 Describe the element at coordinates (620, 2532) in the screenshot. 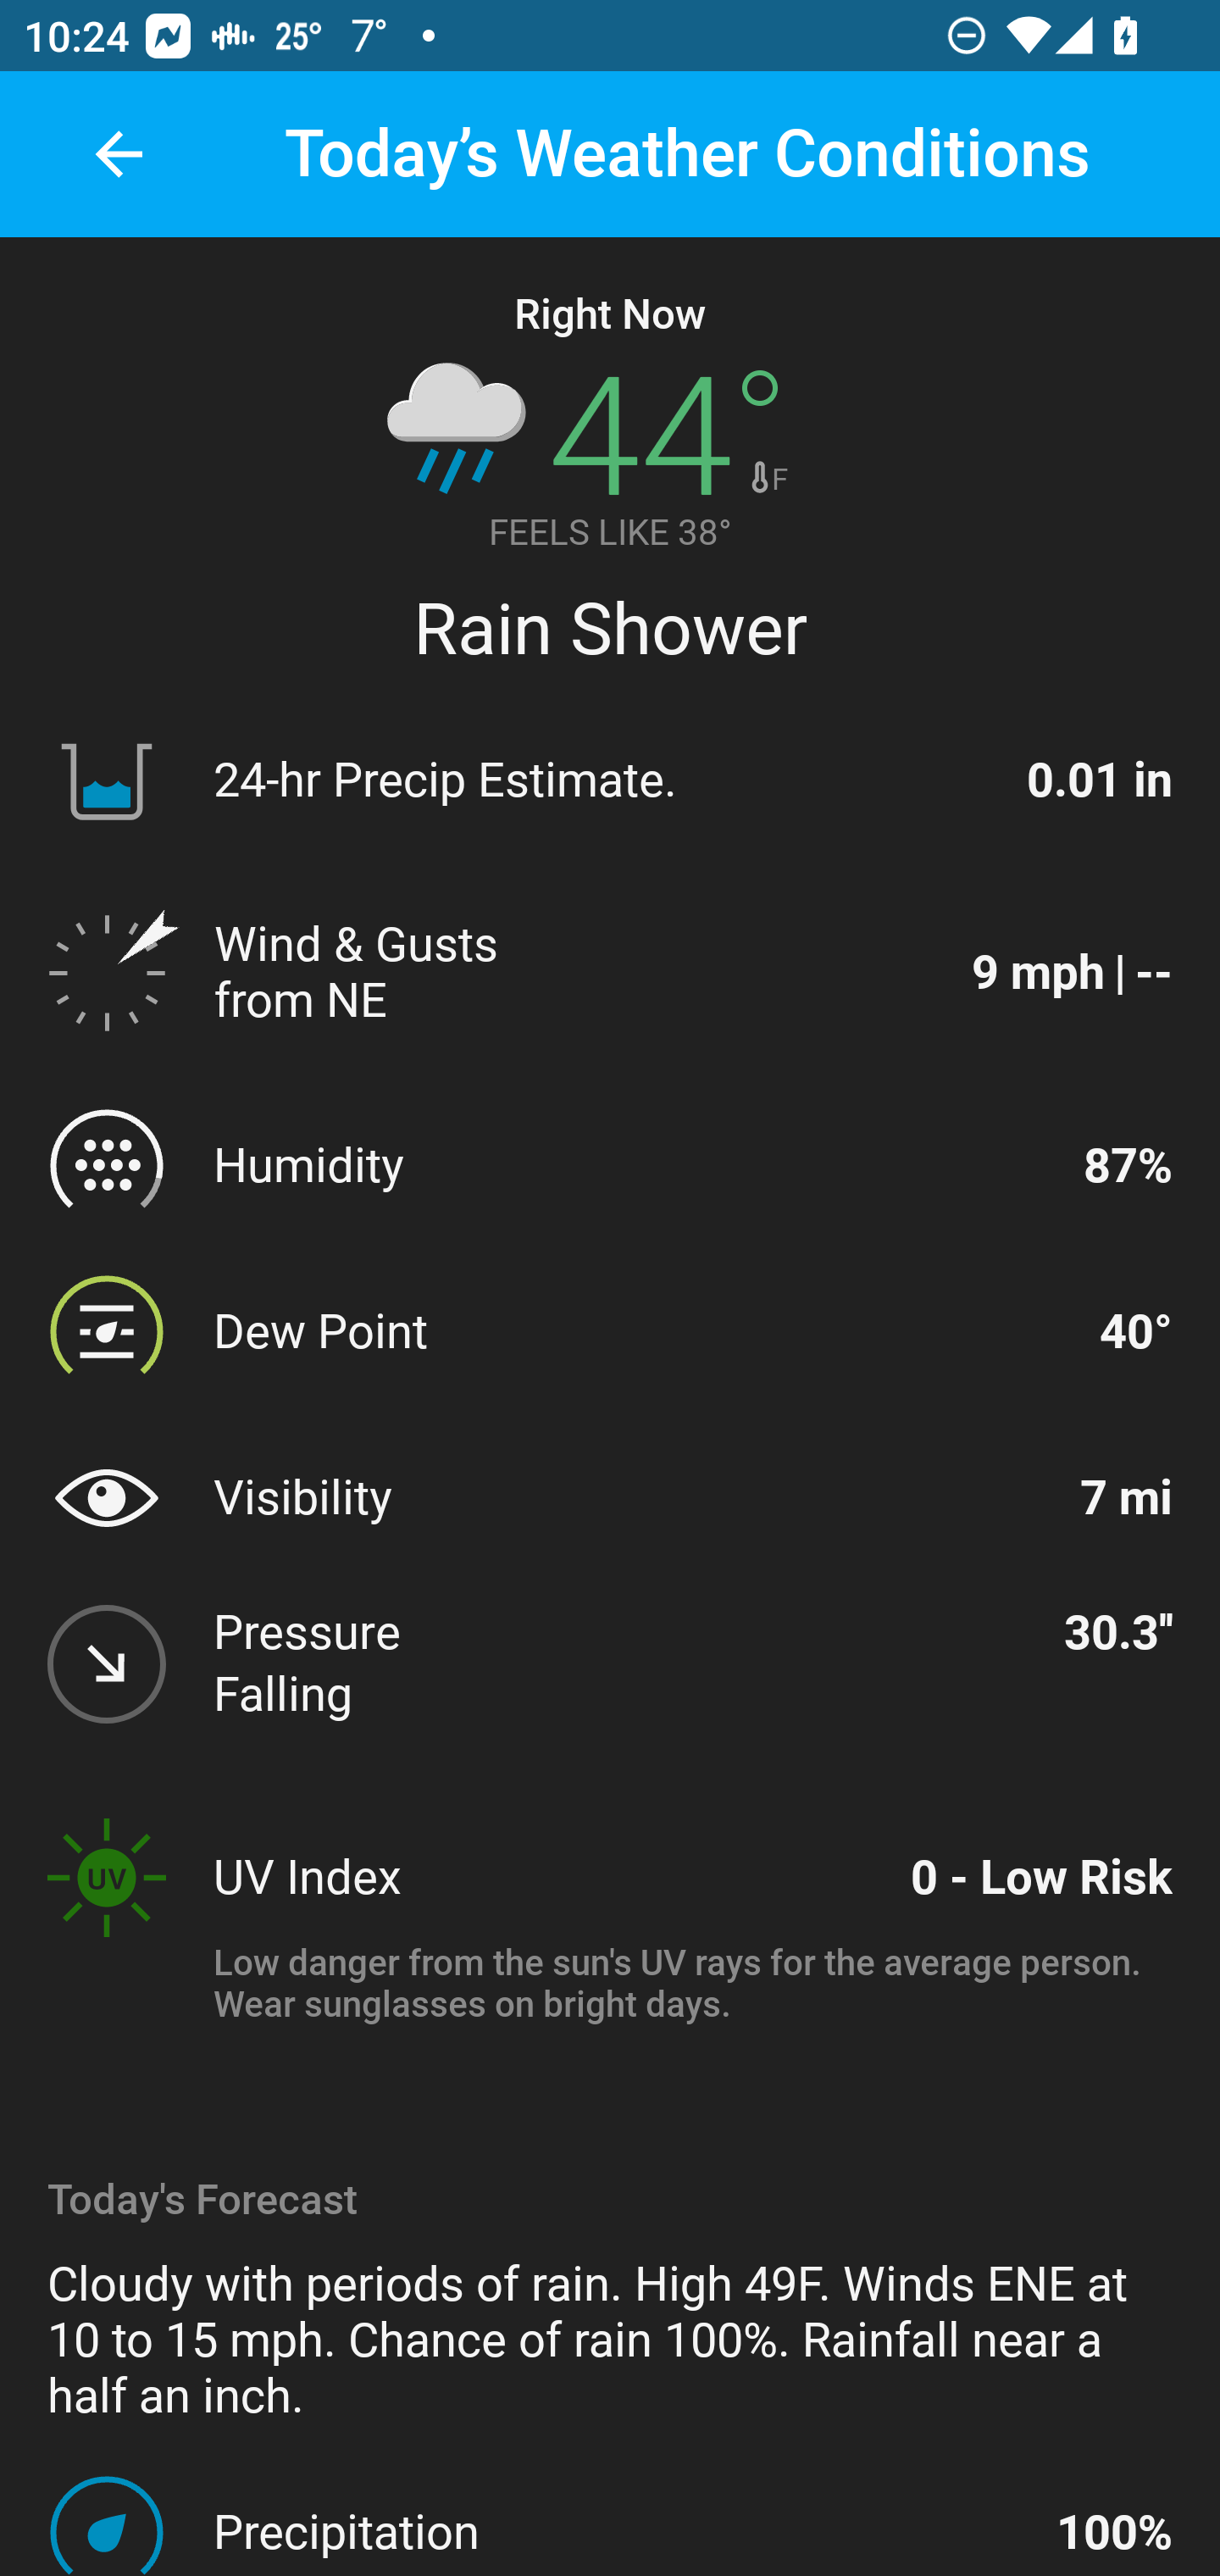

I see `Precipitation` at that location.